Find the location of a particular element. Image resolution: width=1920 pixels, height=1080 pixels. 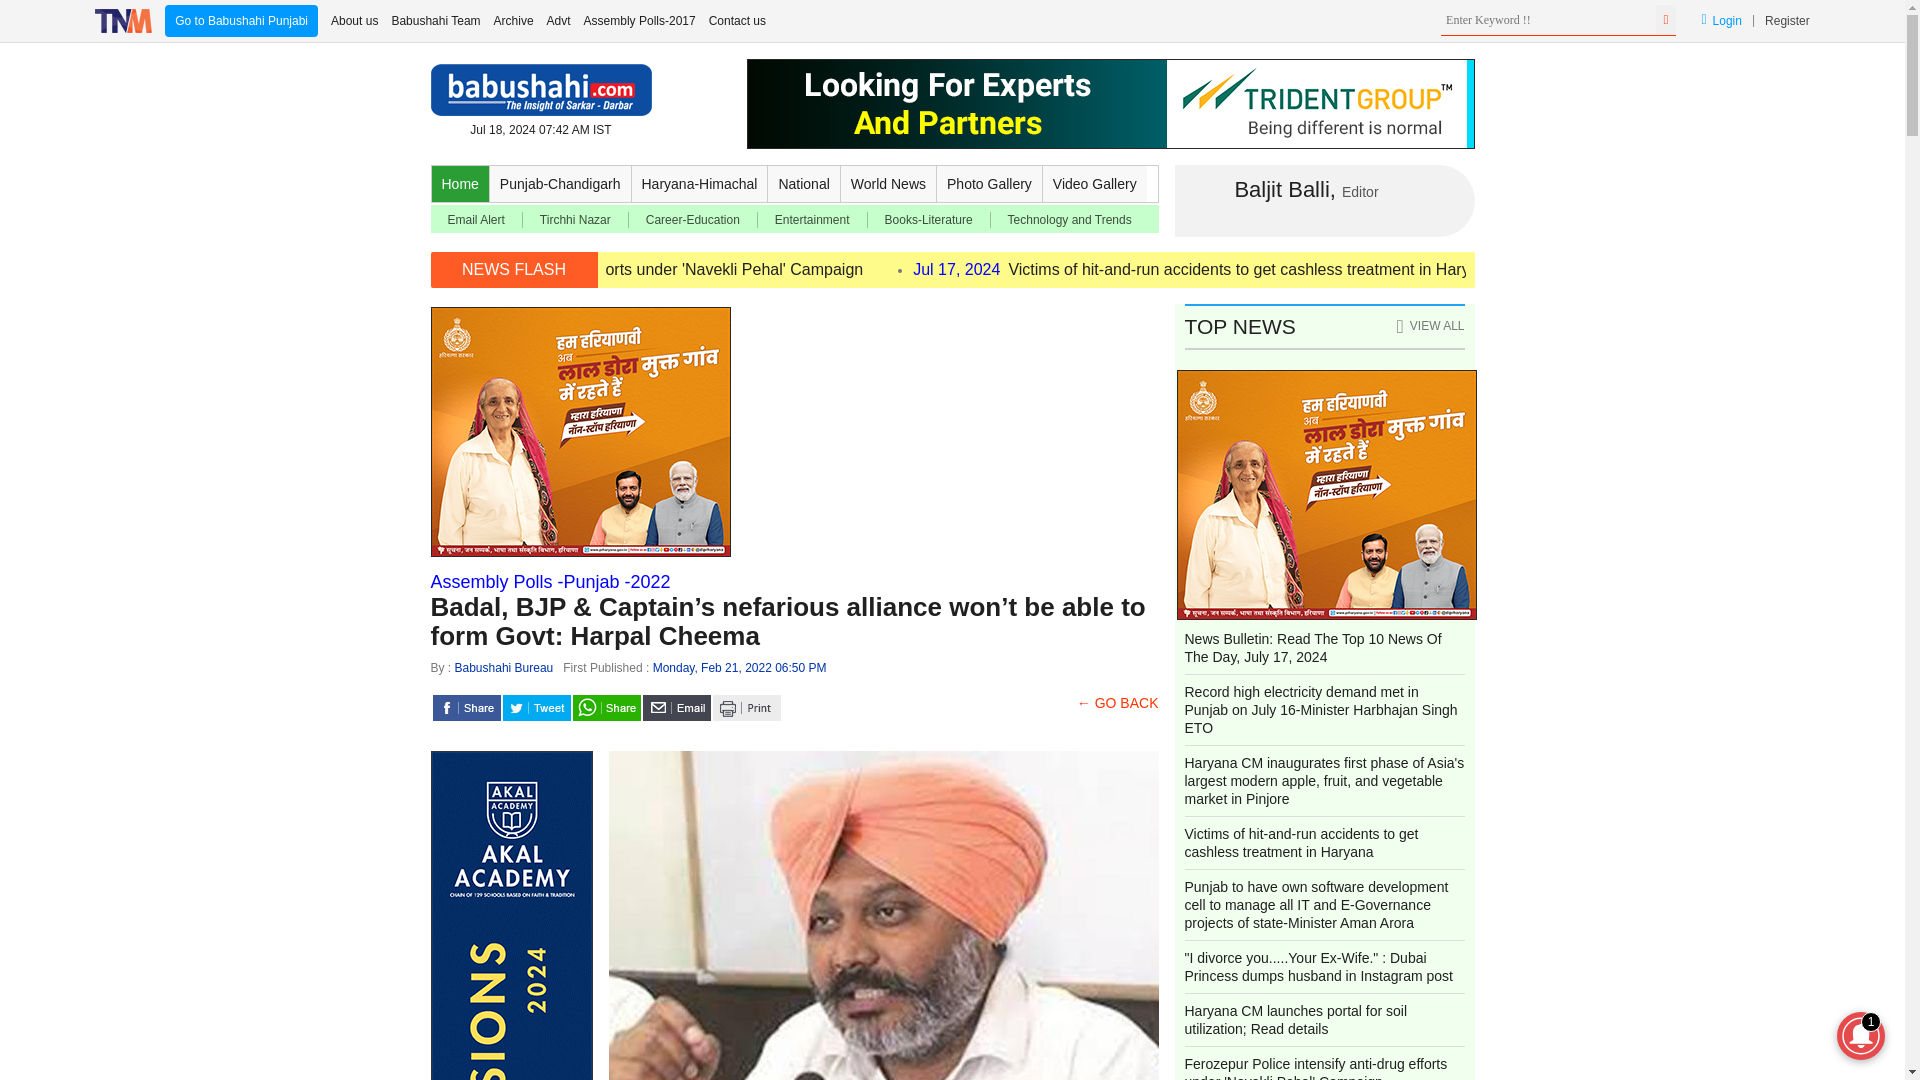

Tirchhi Nazar is located at coordinates (576, 219).